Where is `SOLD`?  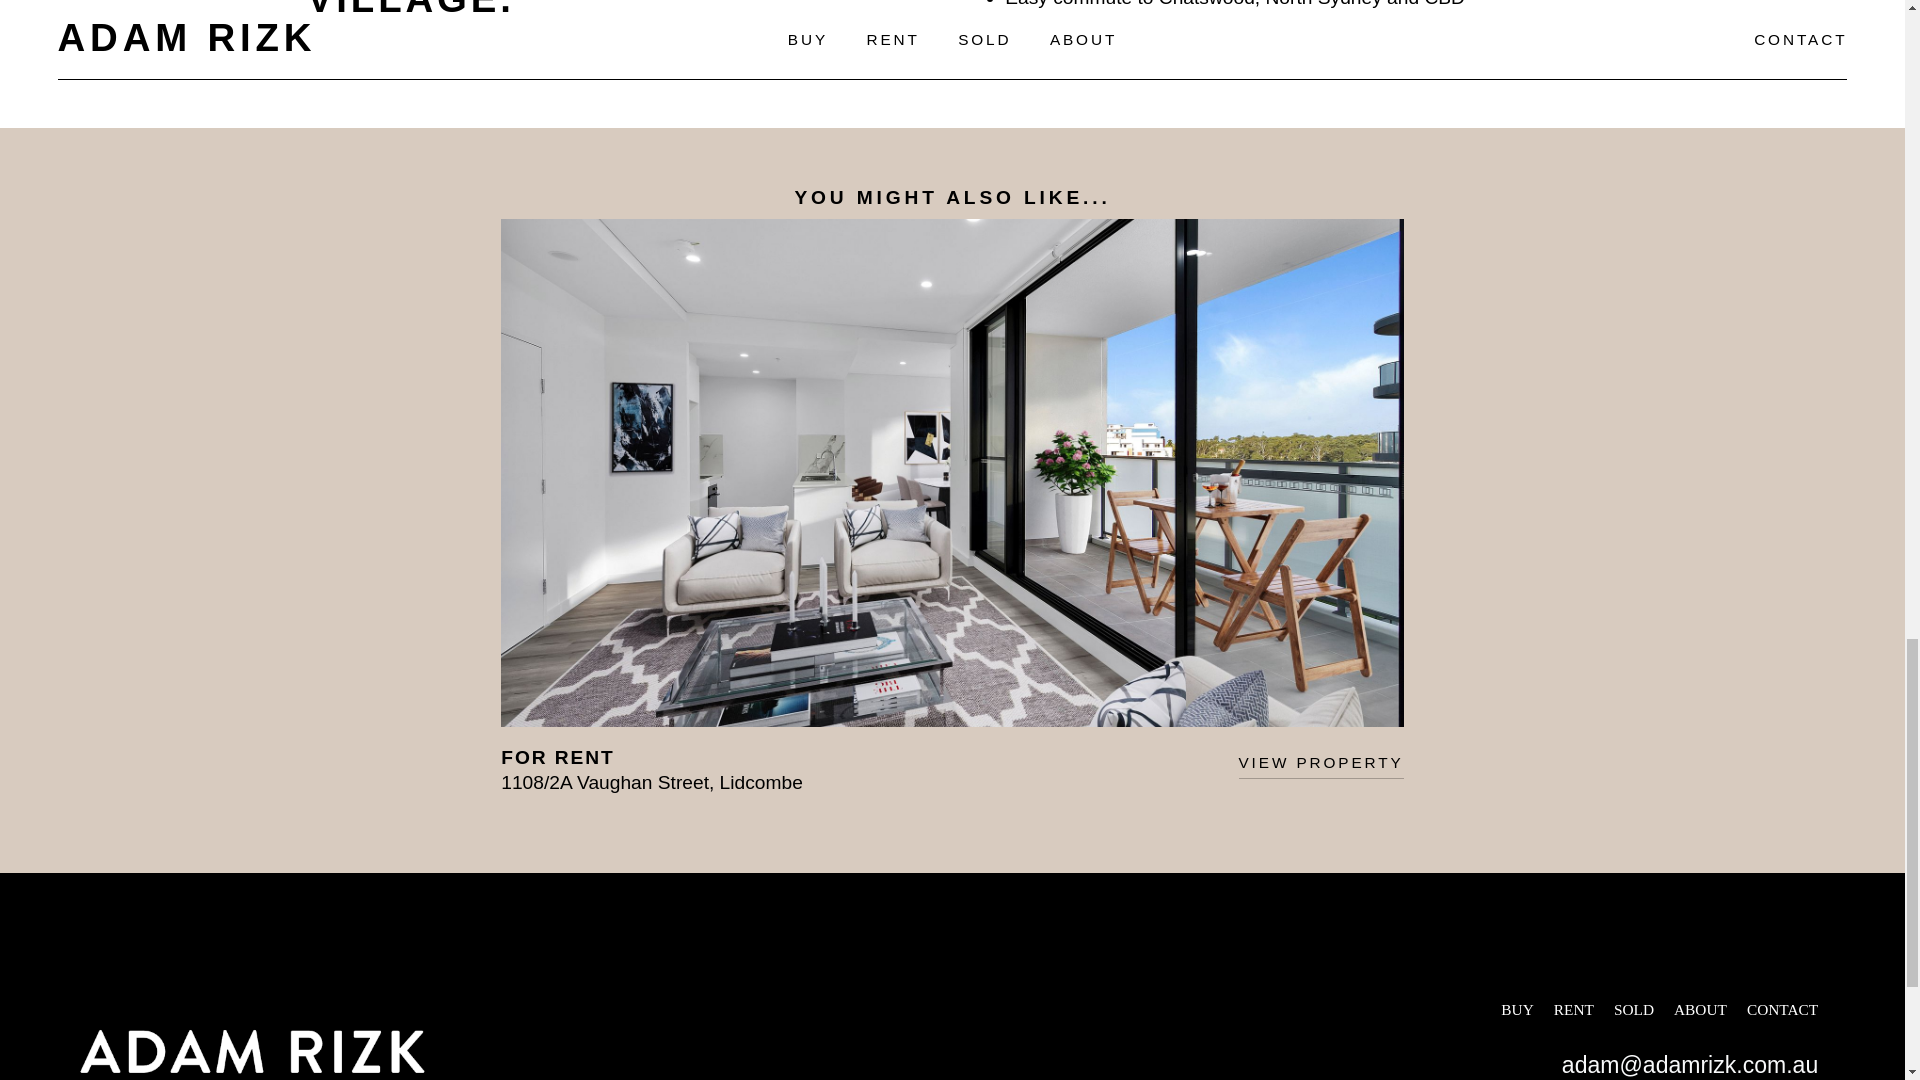 SOLD is located at coordinates (1634, 1010).